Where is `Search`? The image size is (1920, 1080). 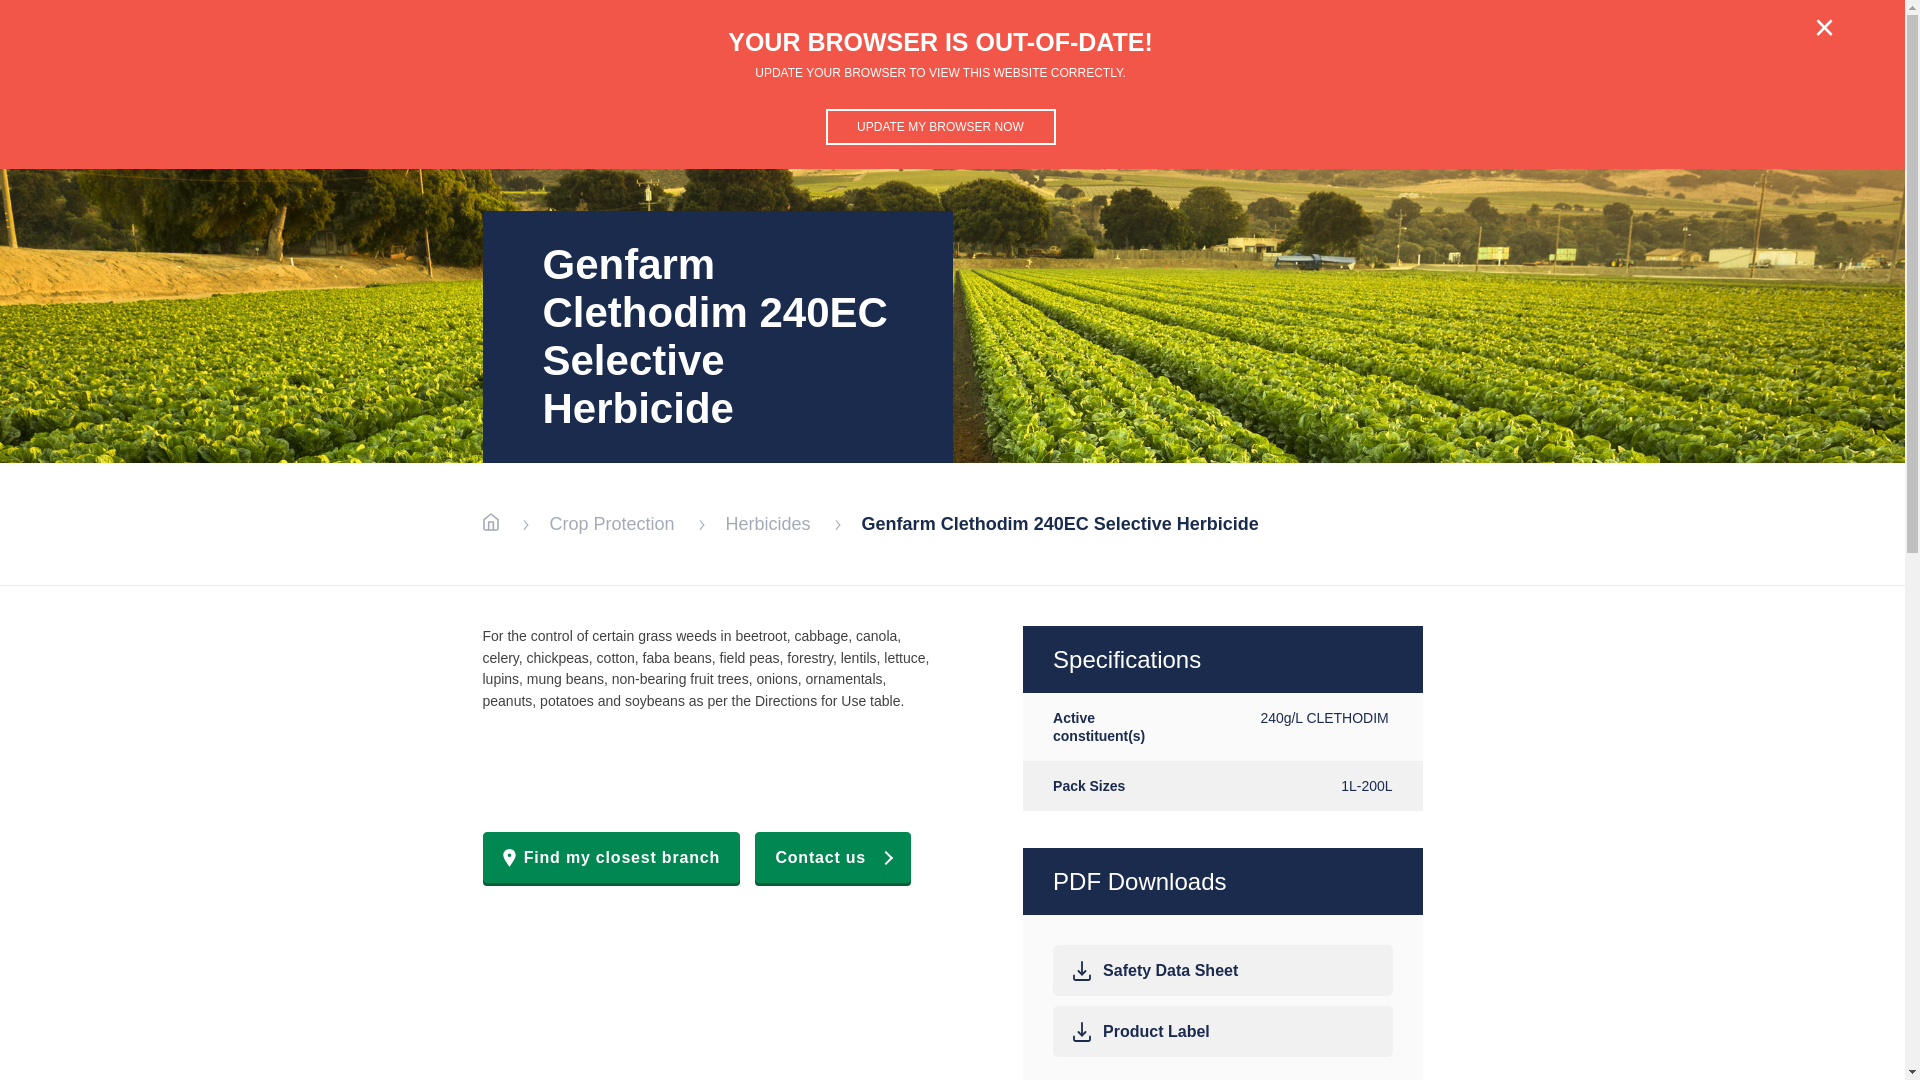 Search is located at coordinates (1754, 50).